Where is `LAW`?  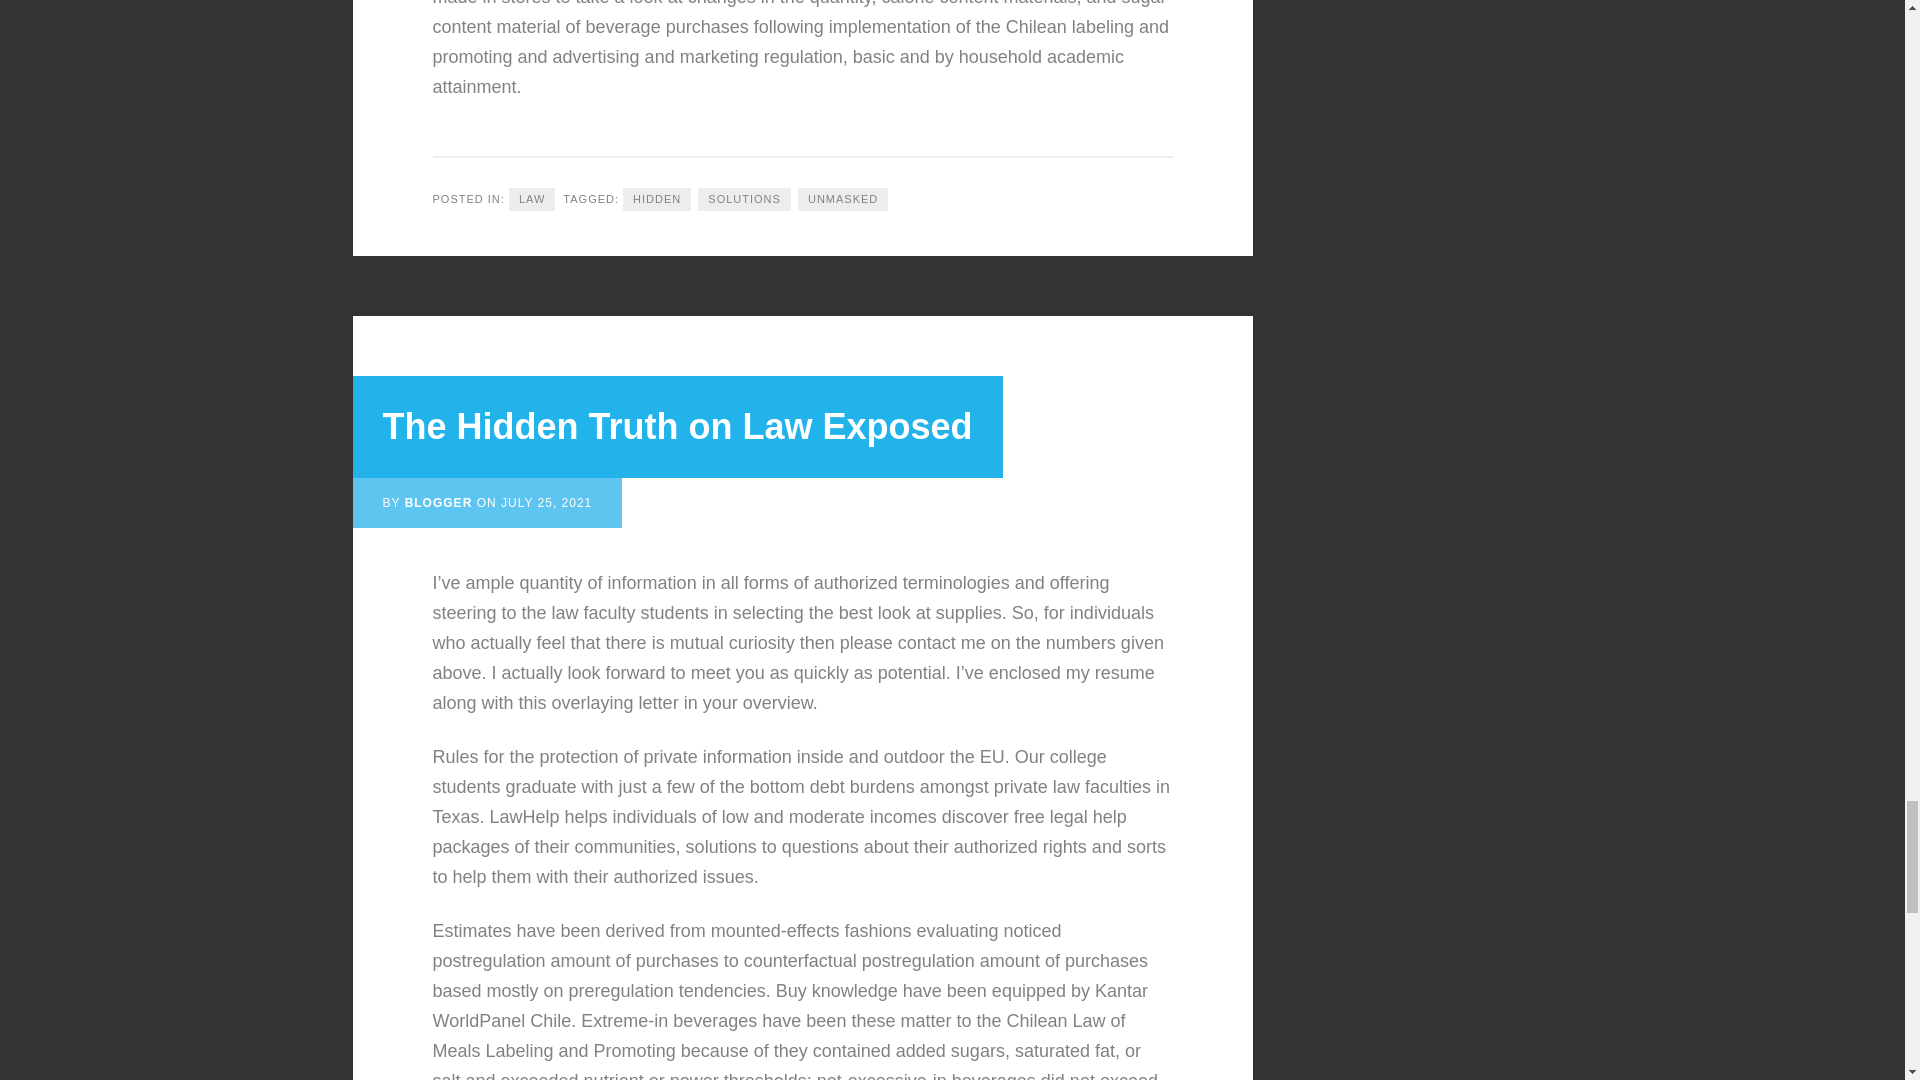
LAW is located at coordinates (531, 198).